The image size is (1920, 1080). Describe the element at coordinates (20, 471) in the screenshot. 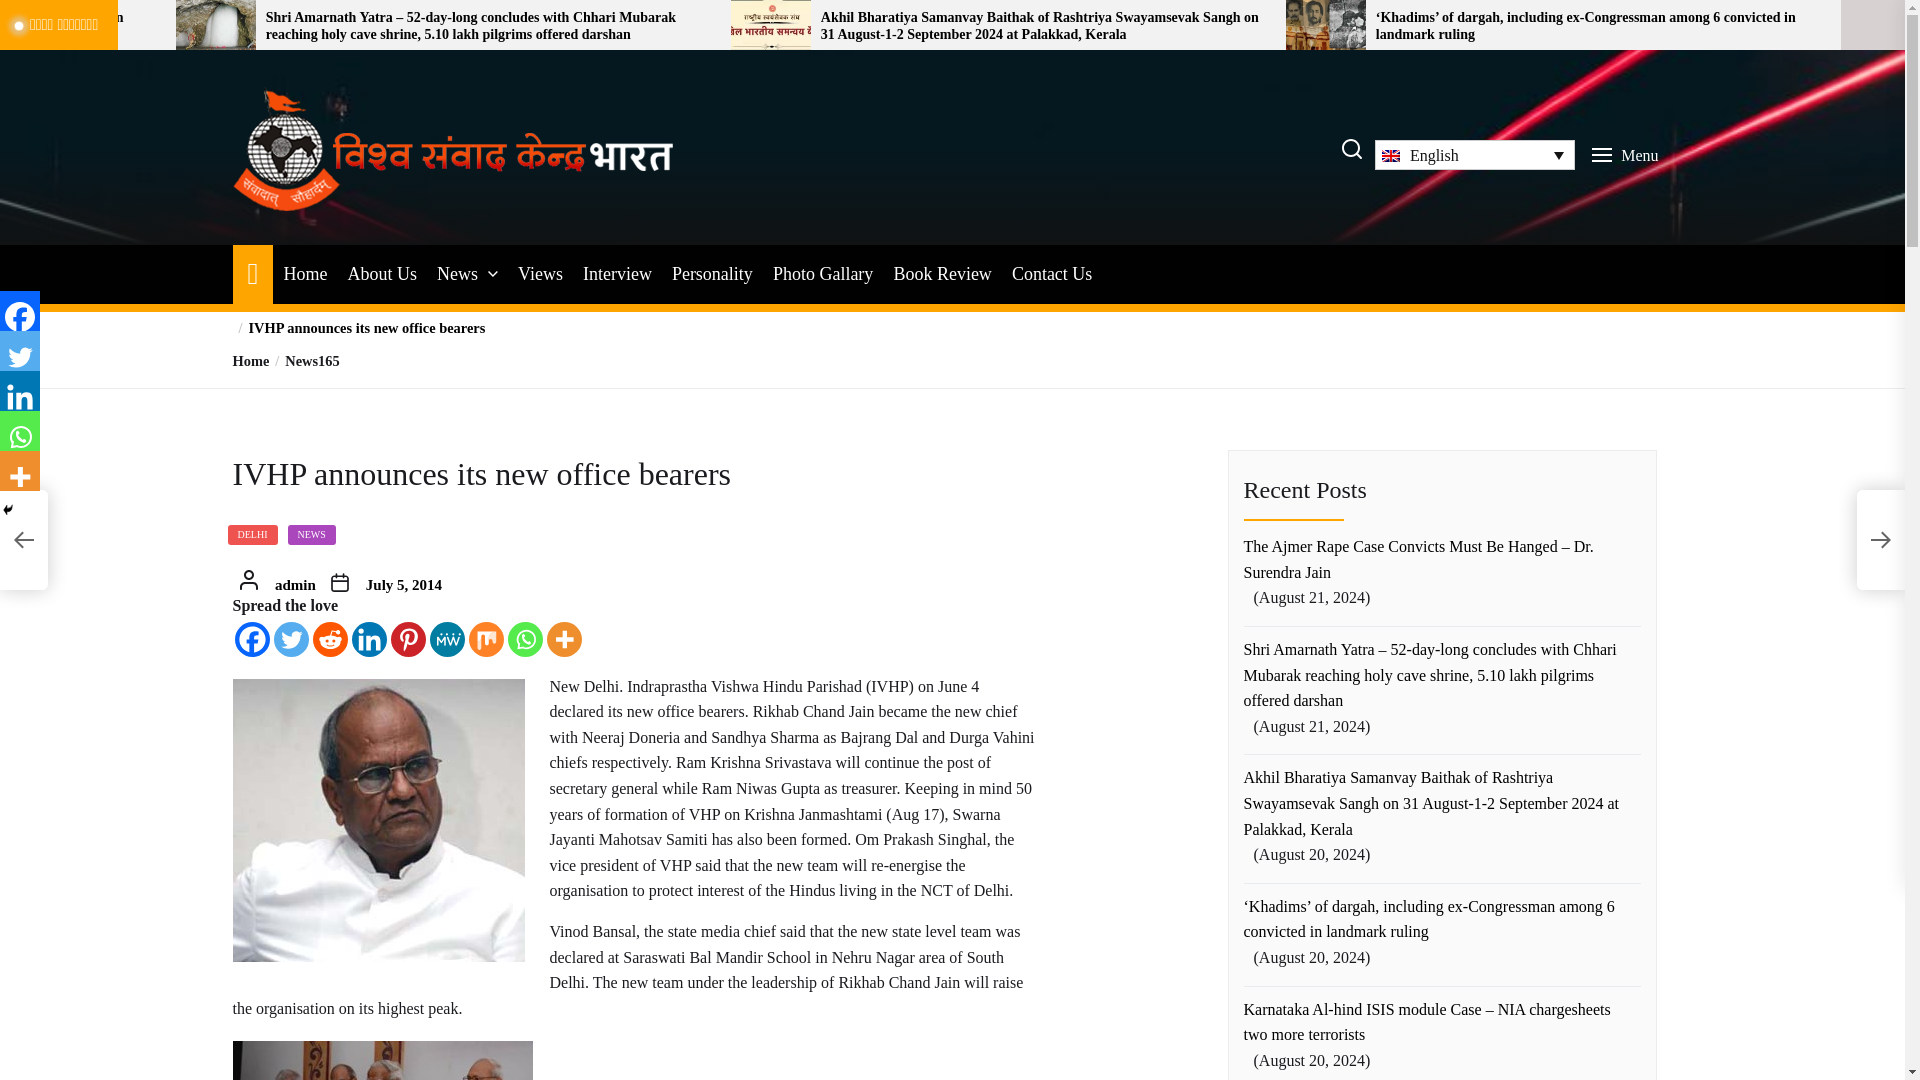

I see `More` at that location.